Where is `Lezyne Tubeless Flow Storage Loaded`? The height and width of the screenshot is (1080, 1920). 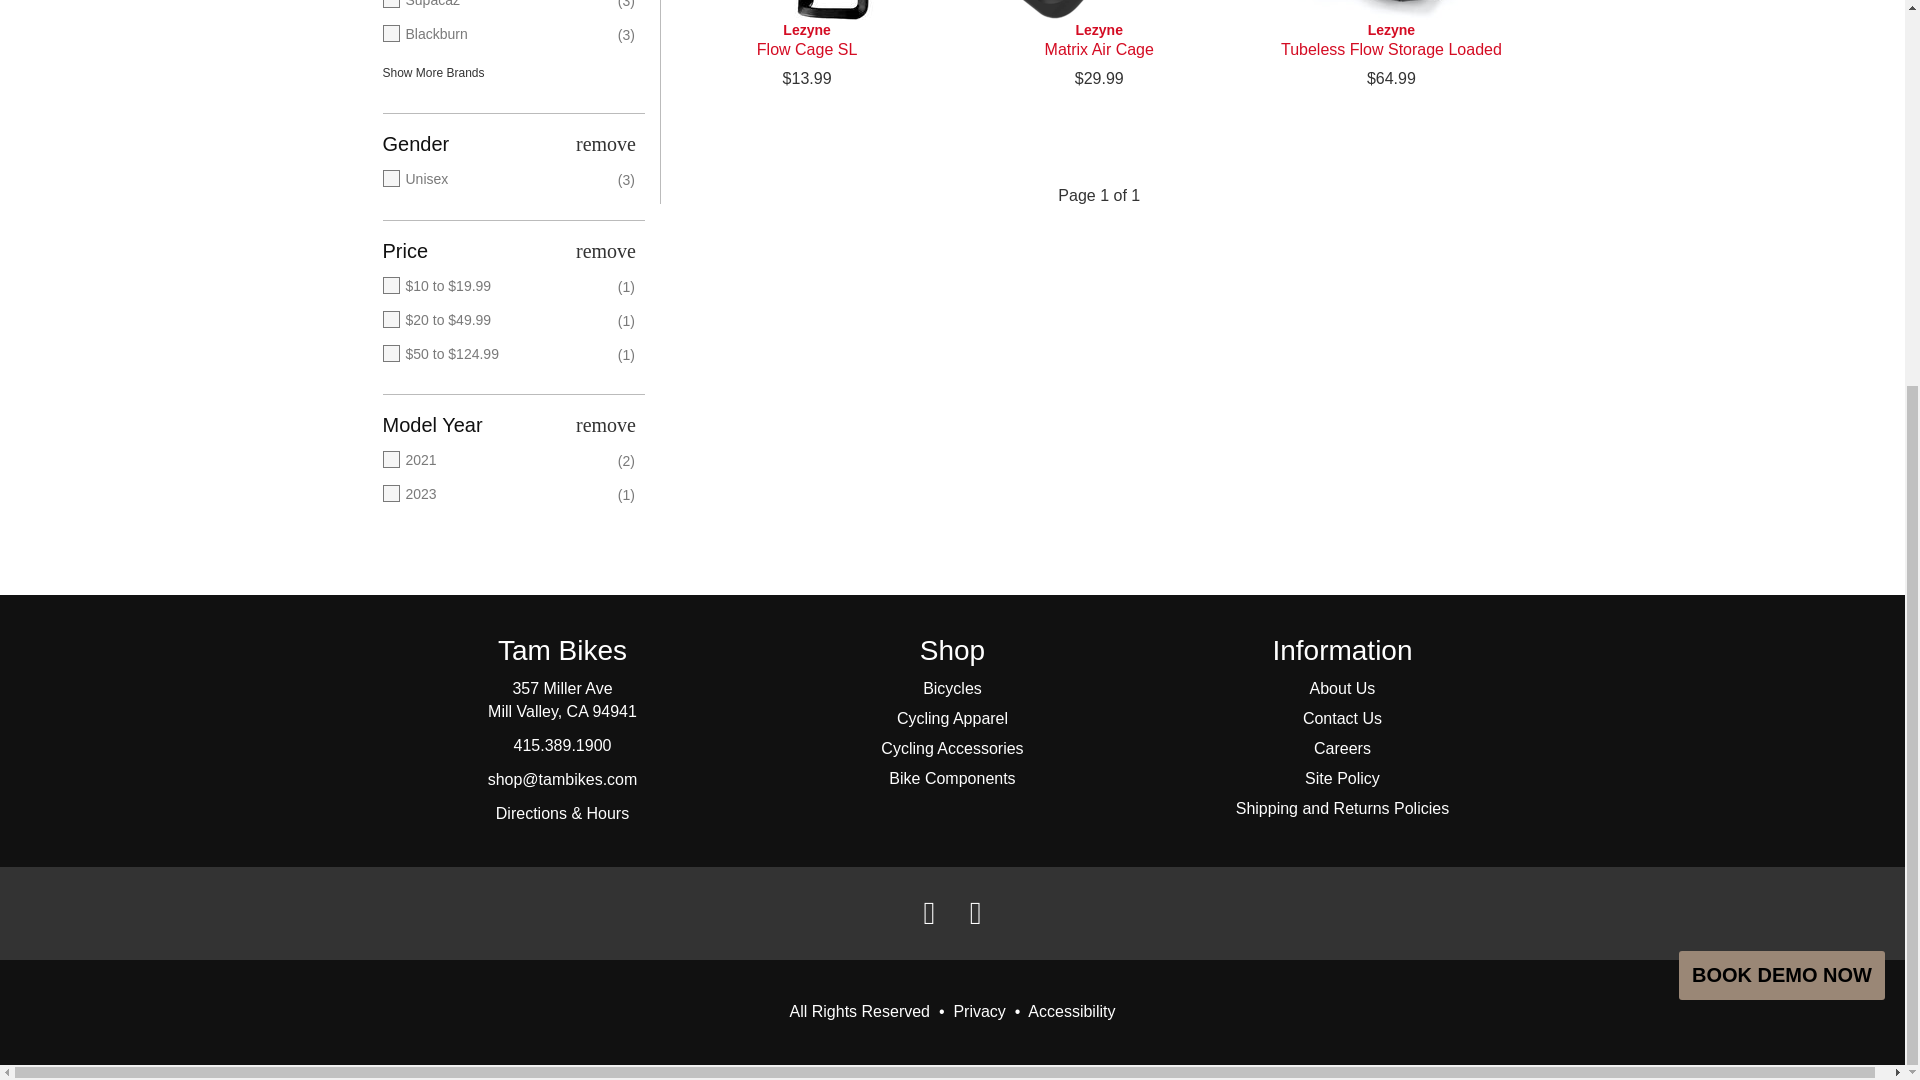 Lezyne Tubeless Flow Storage Loaded is located at coordinates (1390, 10).